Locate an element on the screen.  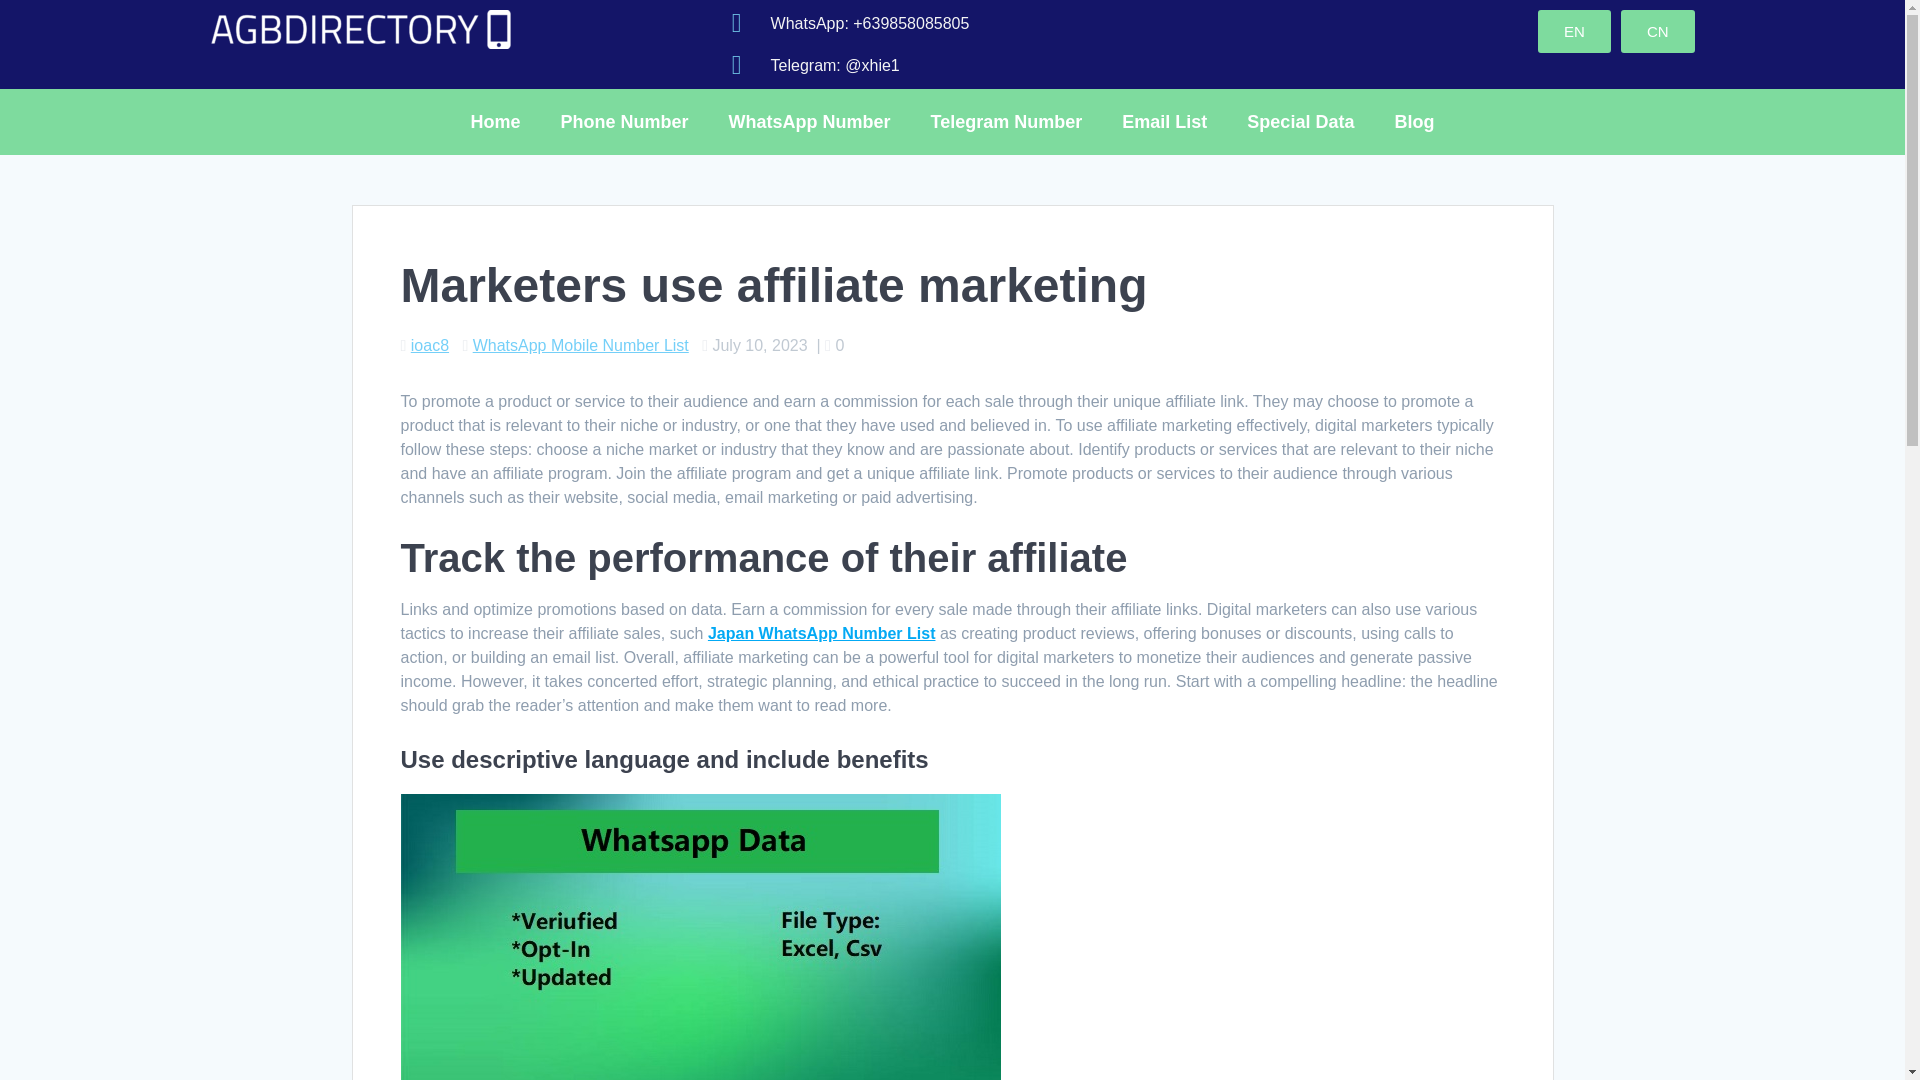
WhatsApp Mobile Number List is located at coordinates (580, 345).